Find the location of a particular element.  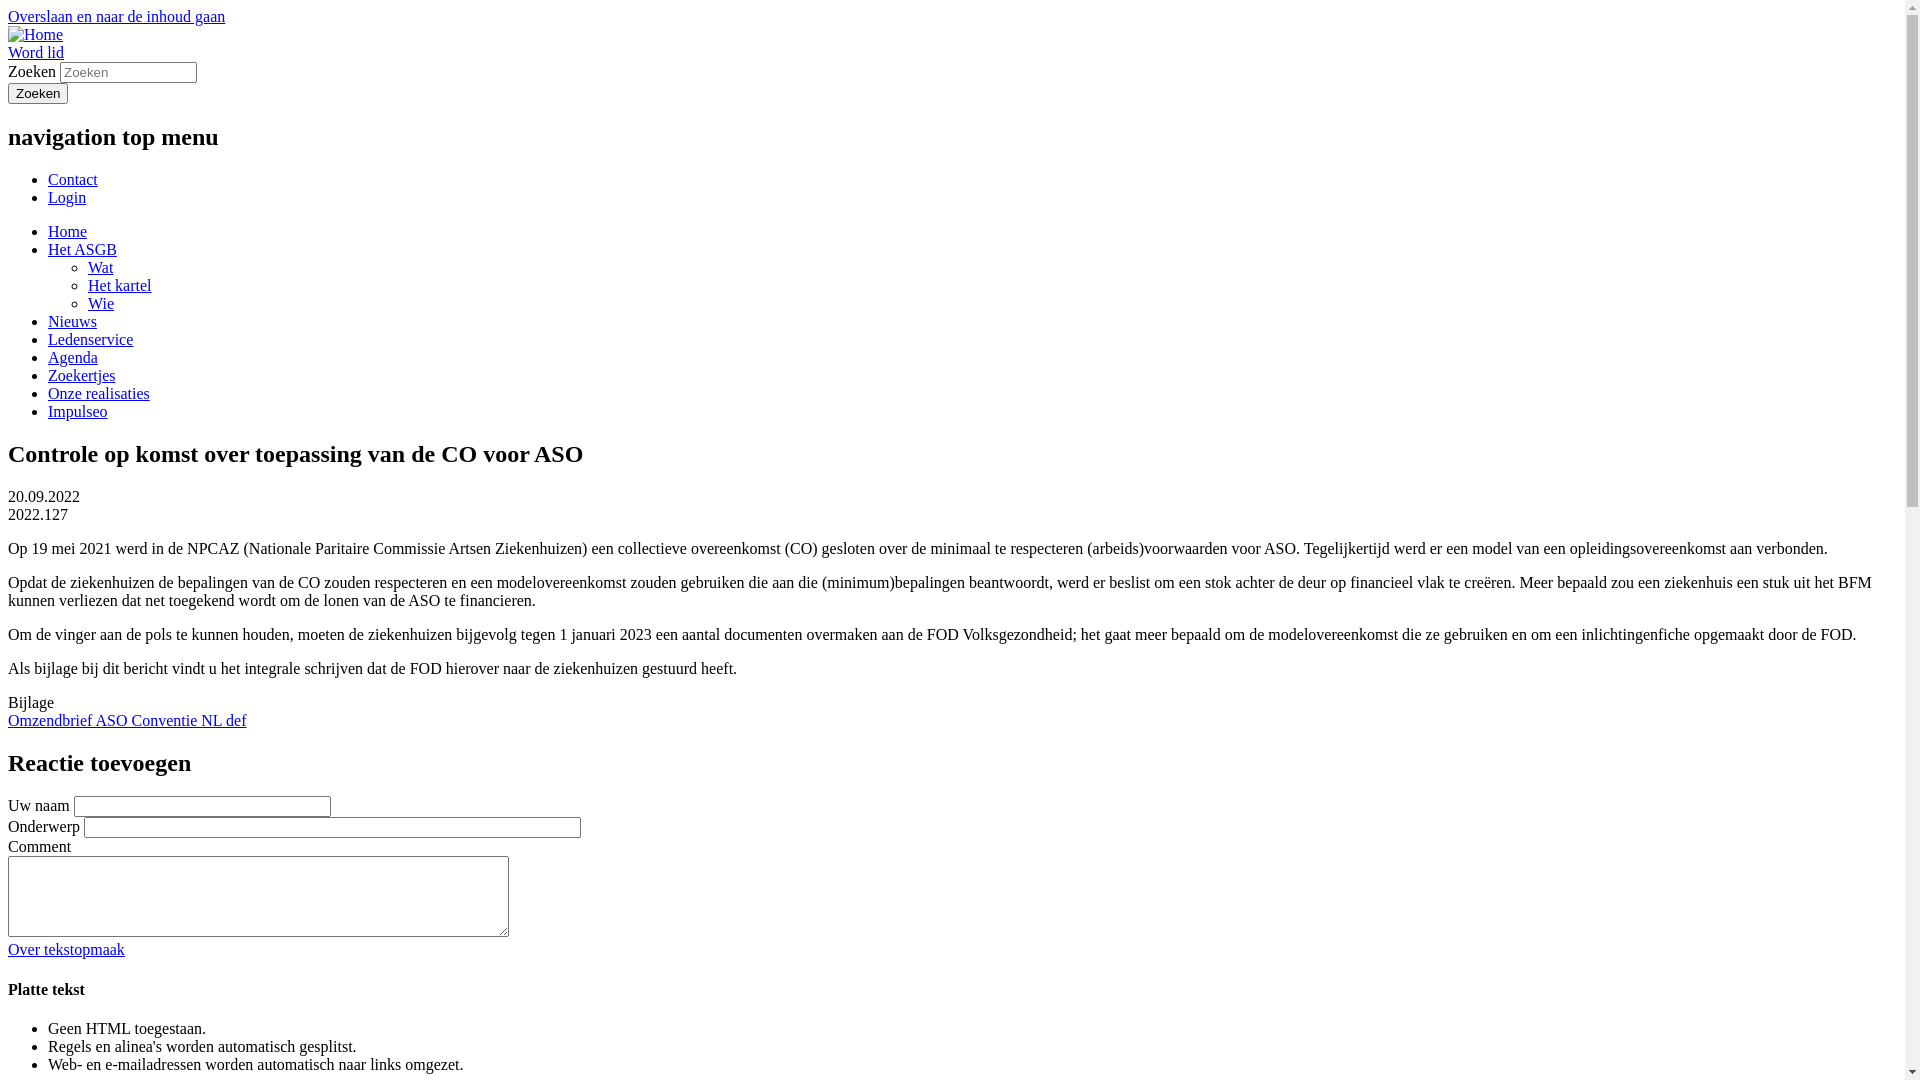

Het kartel is located at coordinates (120, 286).